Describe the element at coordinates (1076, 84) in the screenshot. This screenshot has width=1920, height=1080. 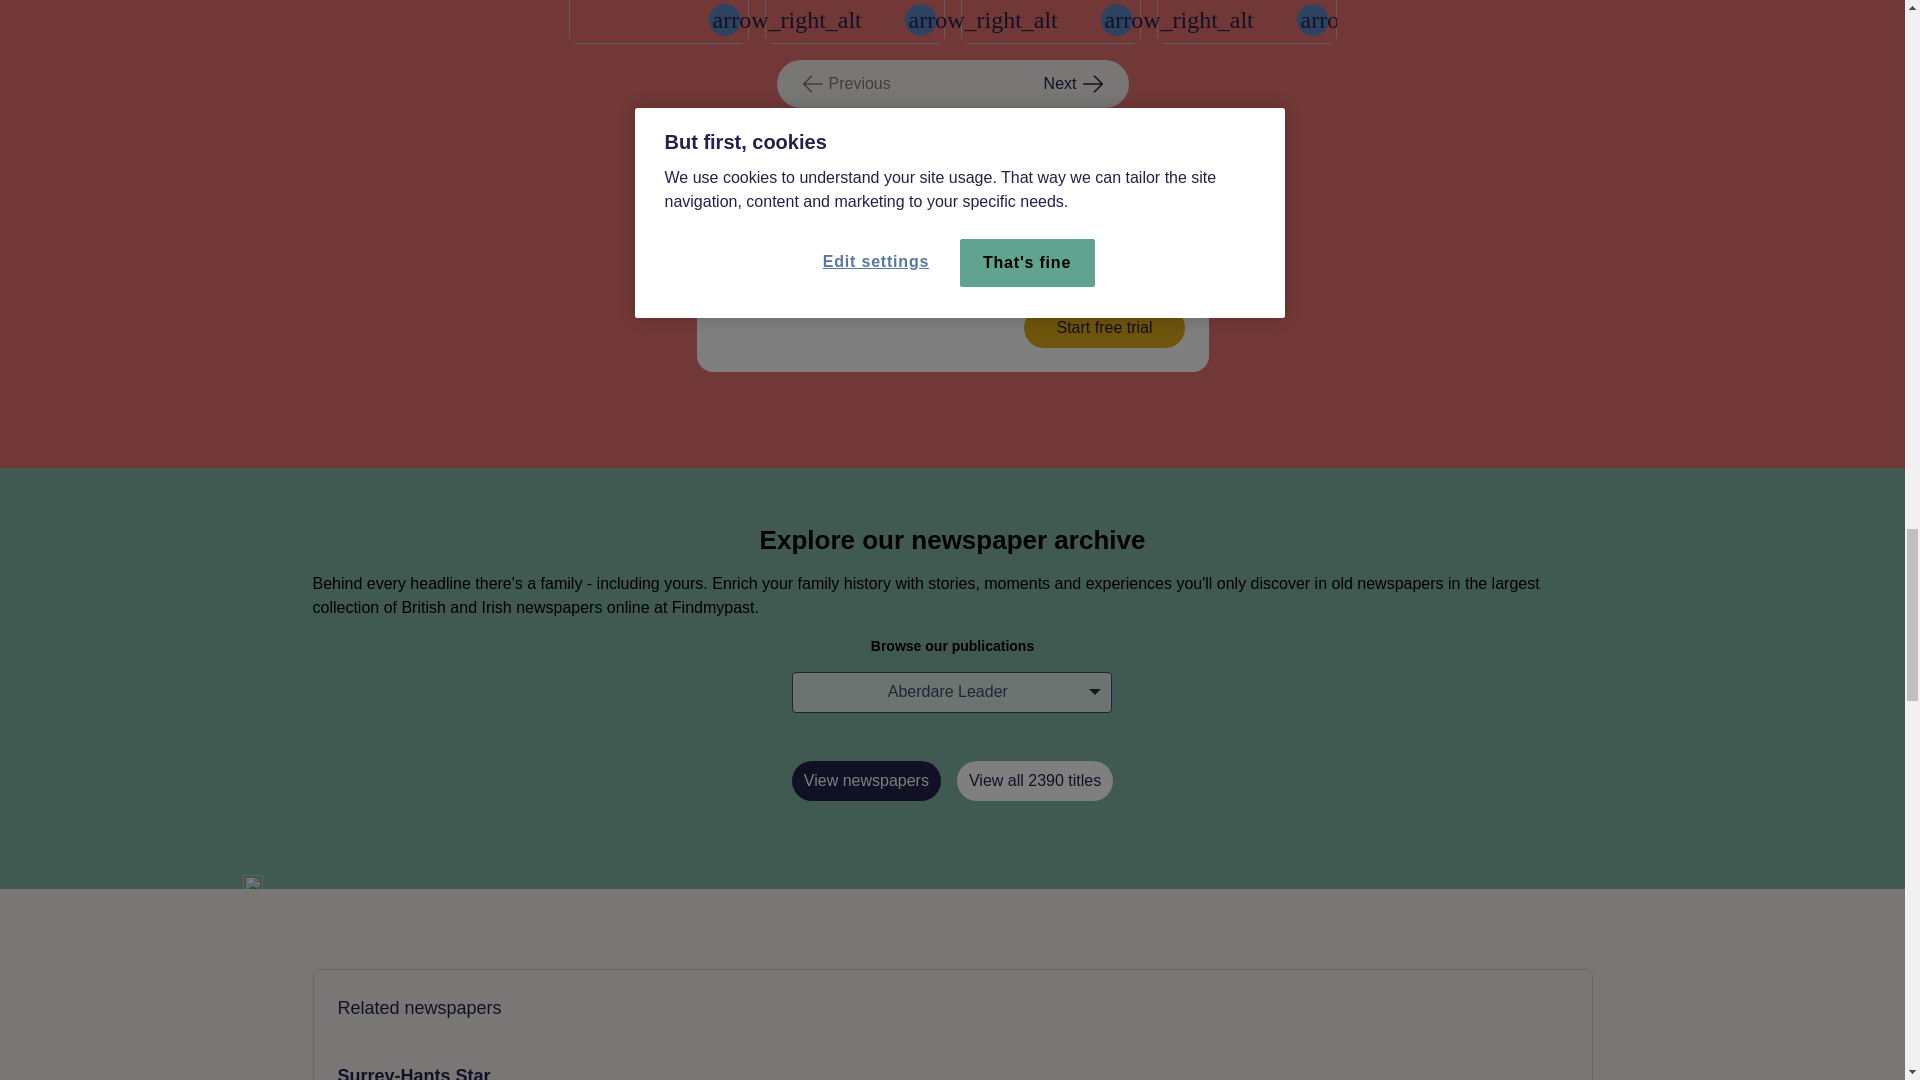
I see `Start free trial` at that location.